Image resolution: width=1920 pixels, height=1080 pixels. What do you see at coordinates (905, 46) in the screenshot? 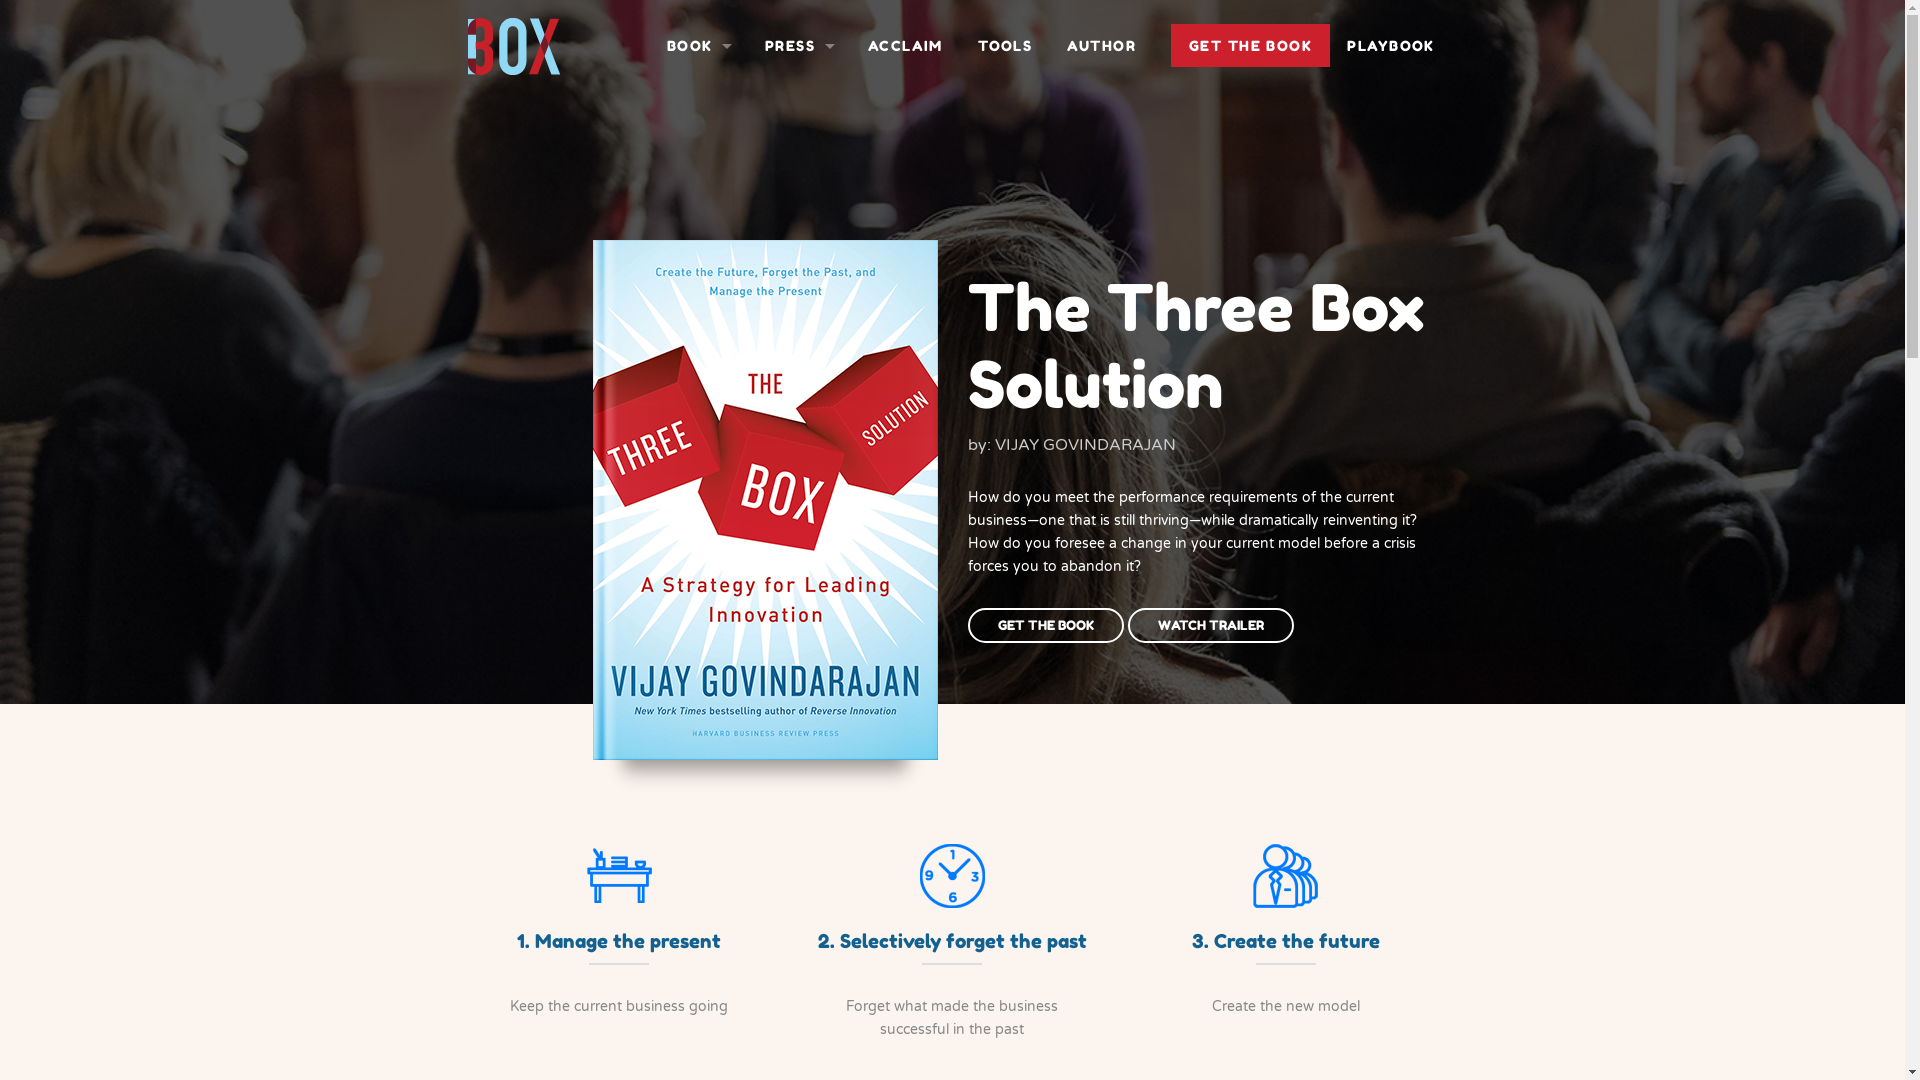
I see `ACCLAIM` at bounding box center [905, 46].